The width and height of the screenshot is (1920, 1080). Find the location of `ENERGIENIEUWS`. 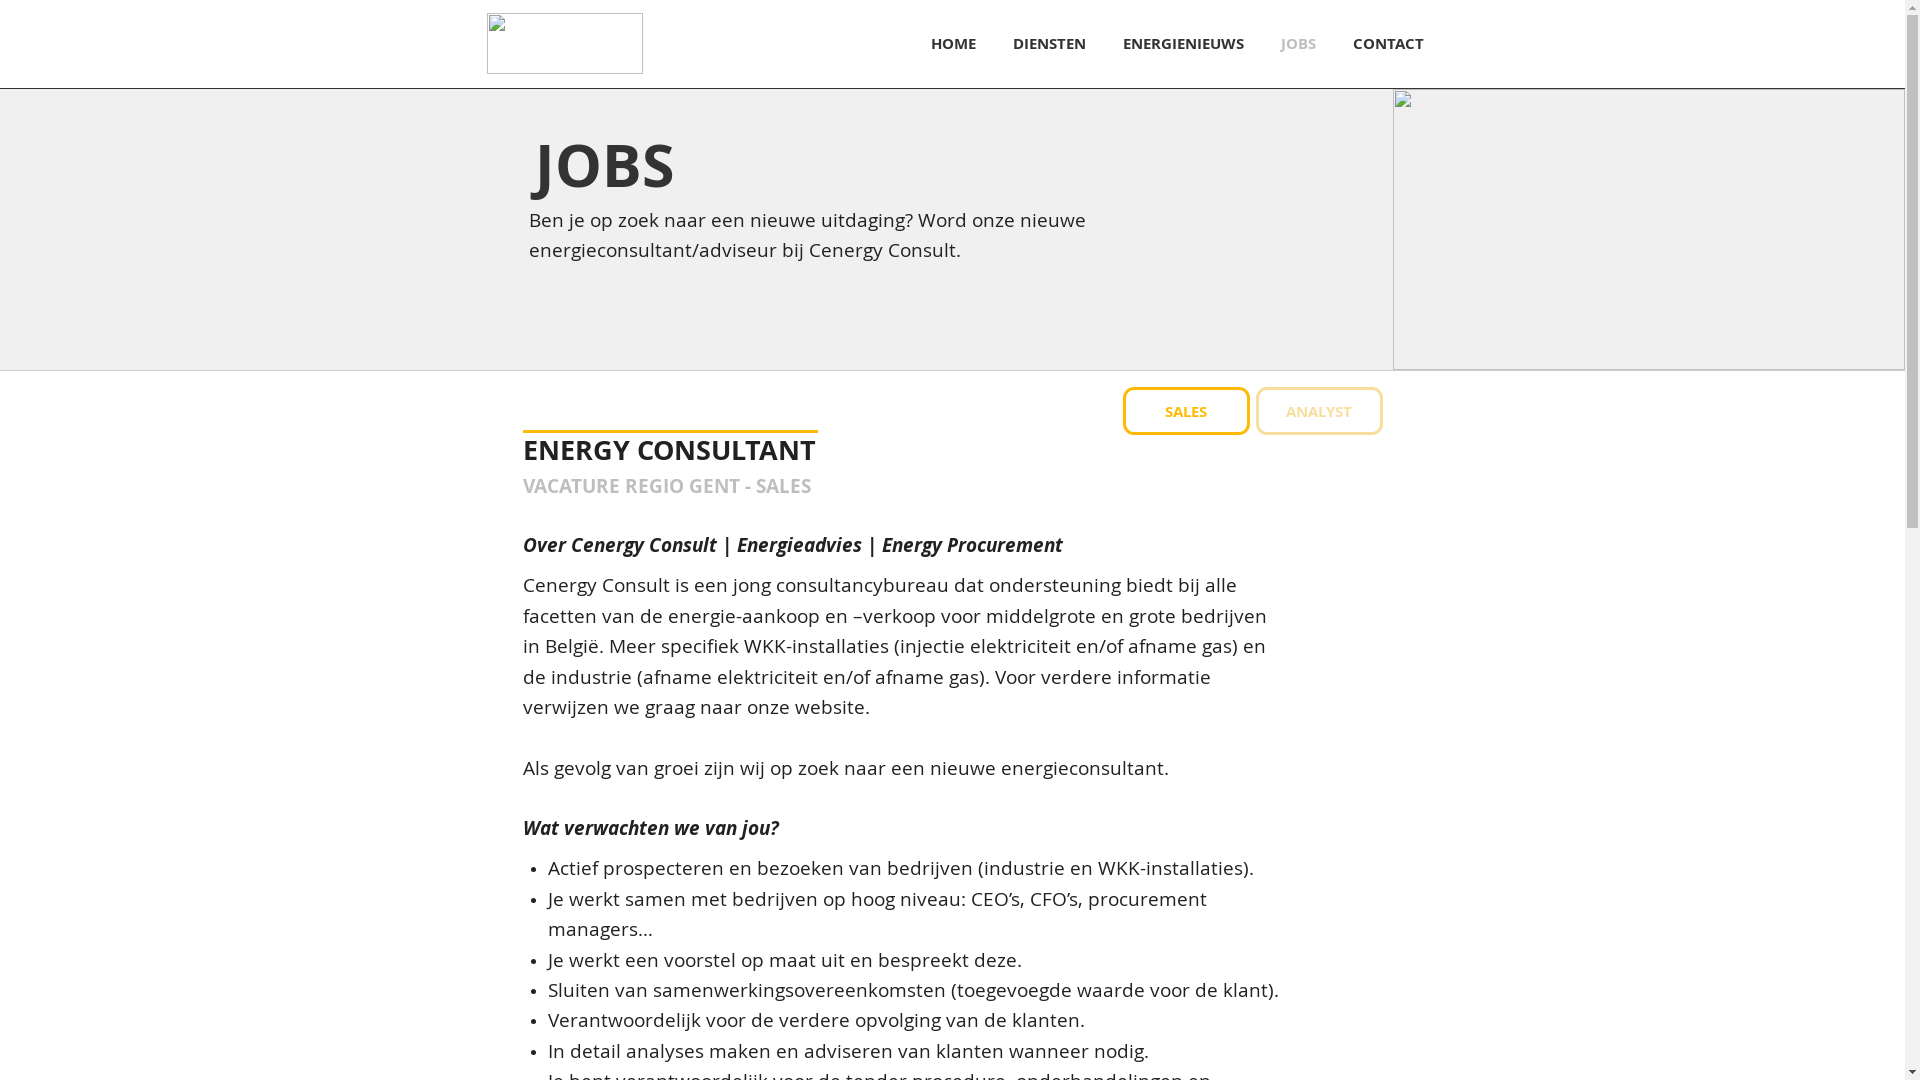

ENERGIENIEUWS is located at coordinates (1183, 44).